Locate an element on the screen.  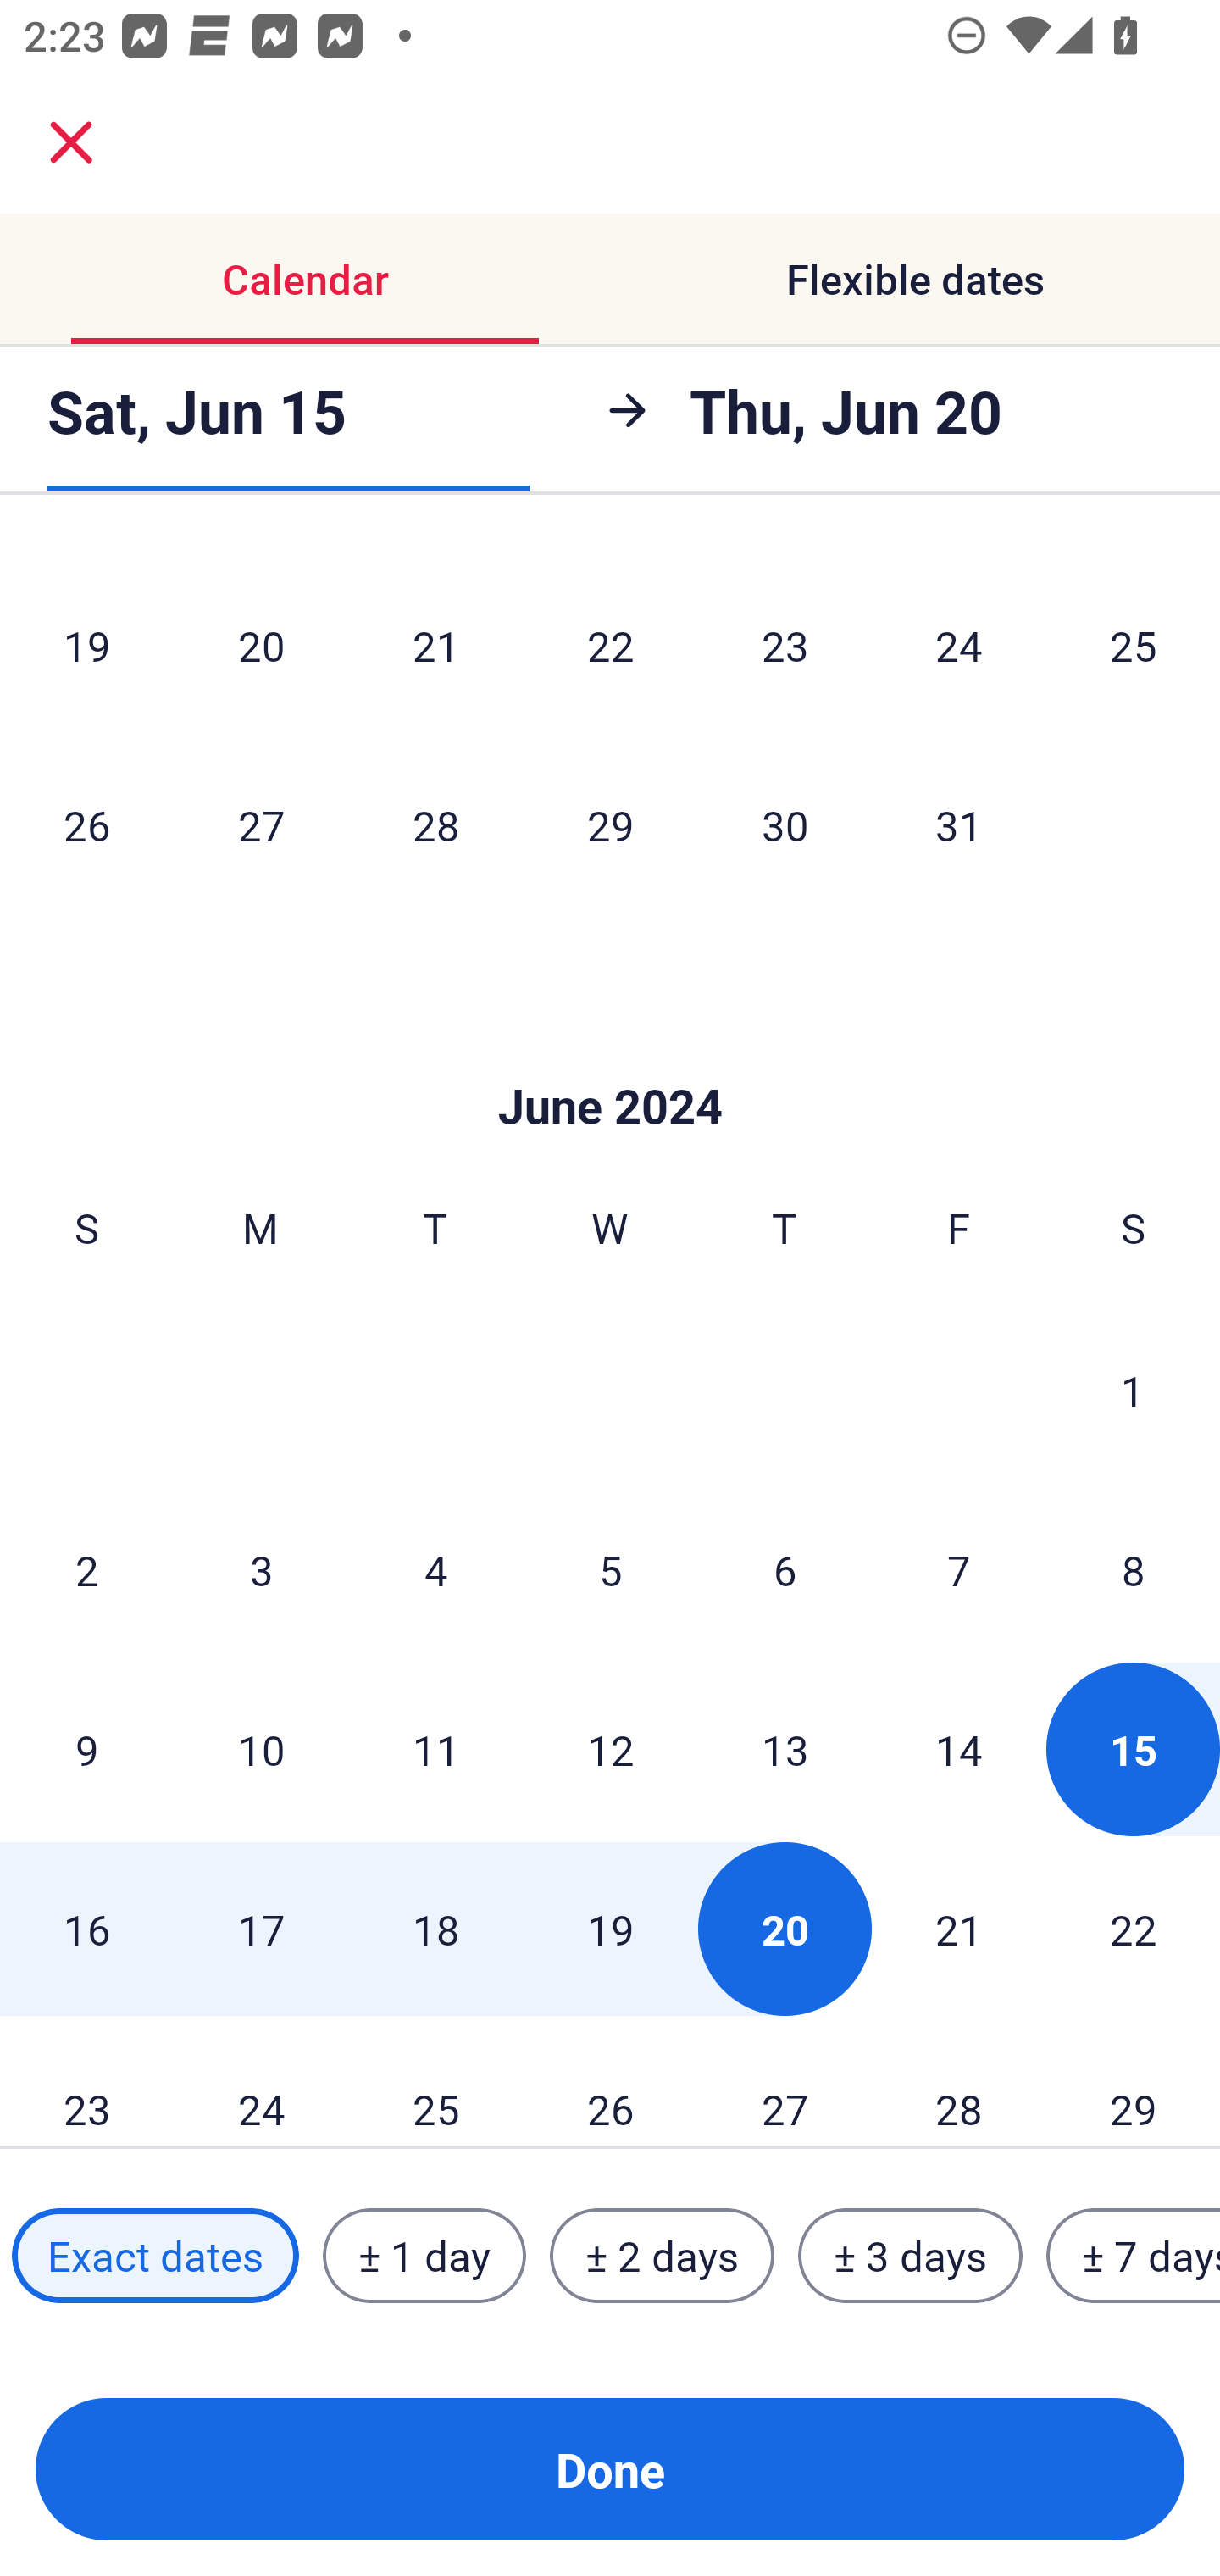
Done is located at coordinates (610, 2469).